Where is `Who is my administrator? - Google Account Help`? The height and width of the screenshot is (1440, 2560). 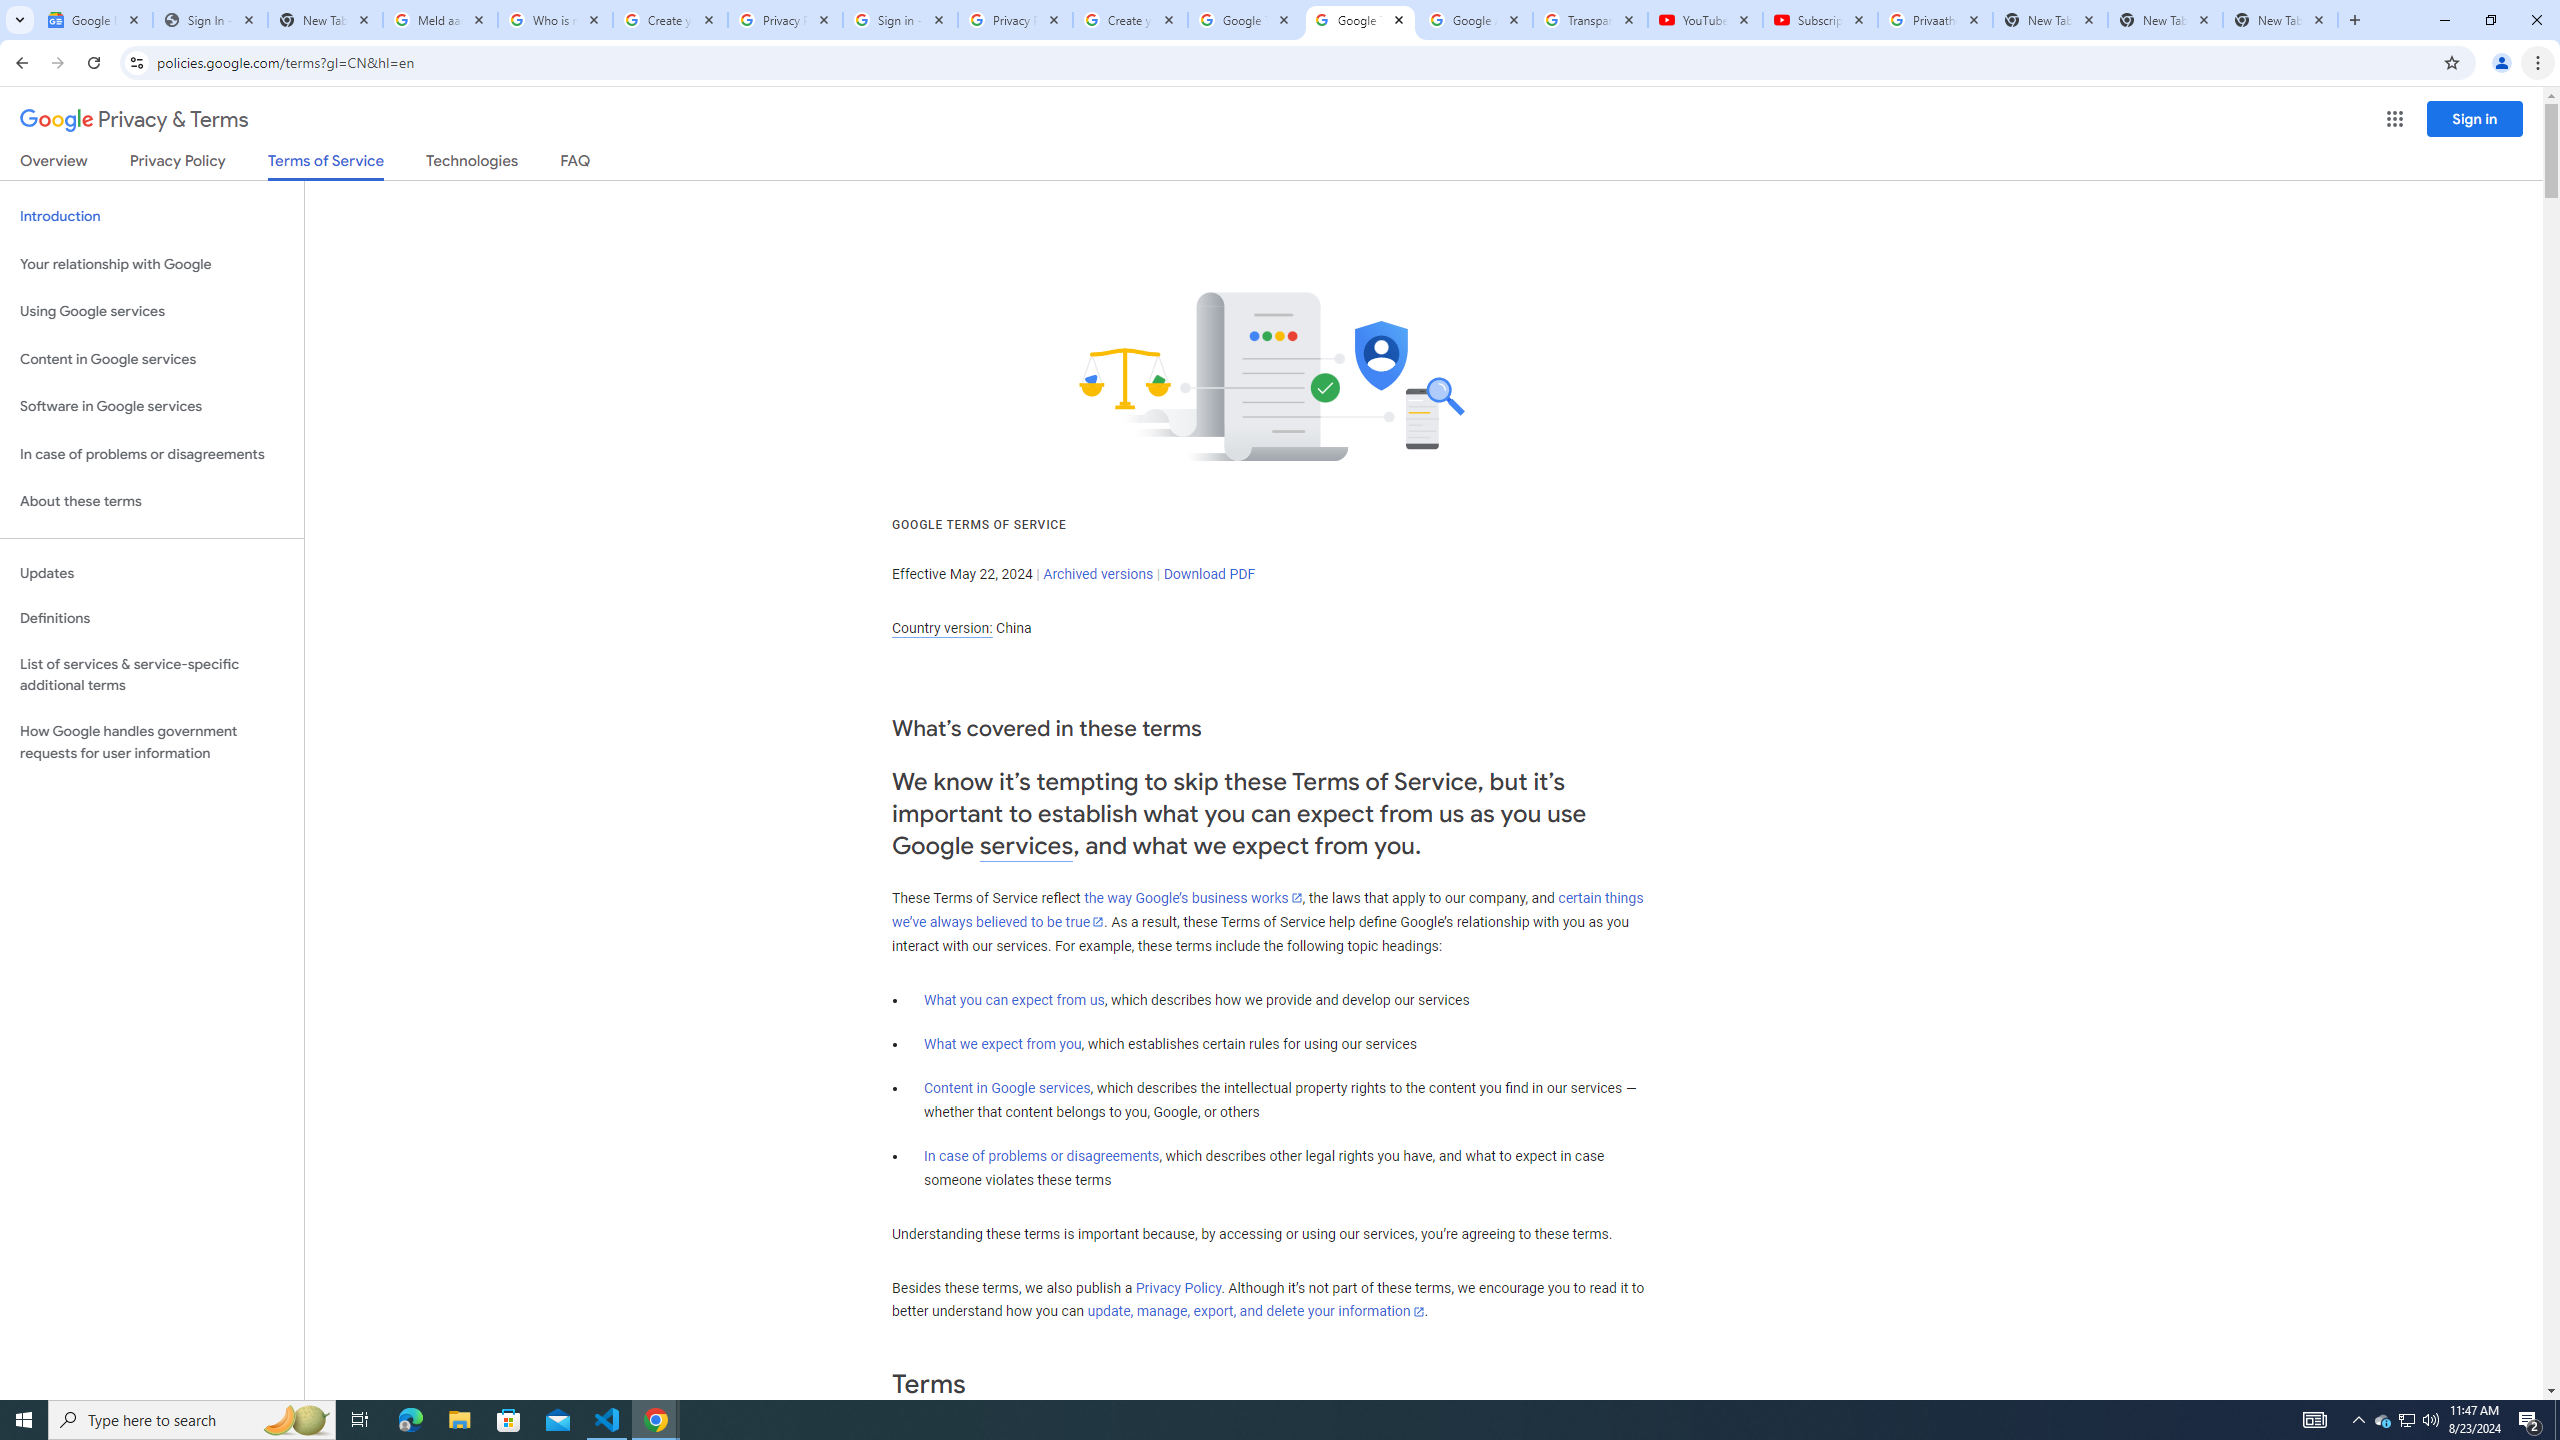 Who is my administrator? - Google Account Help is located at coordinates (555, 20).